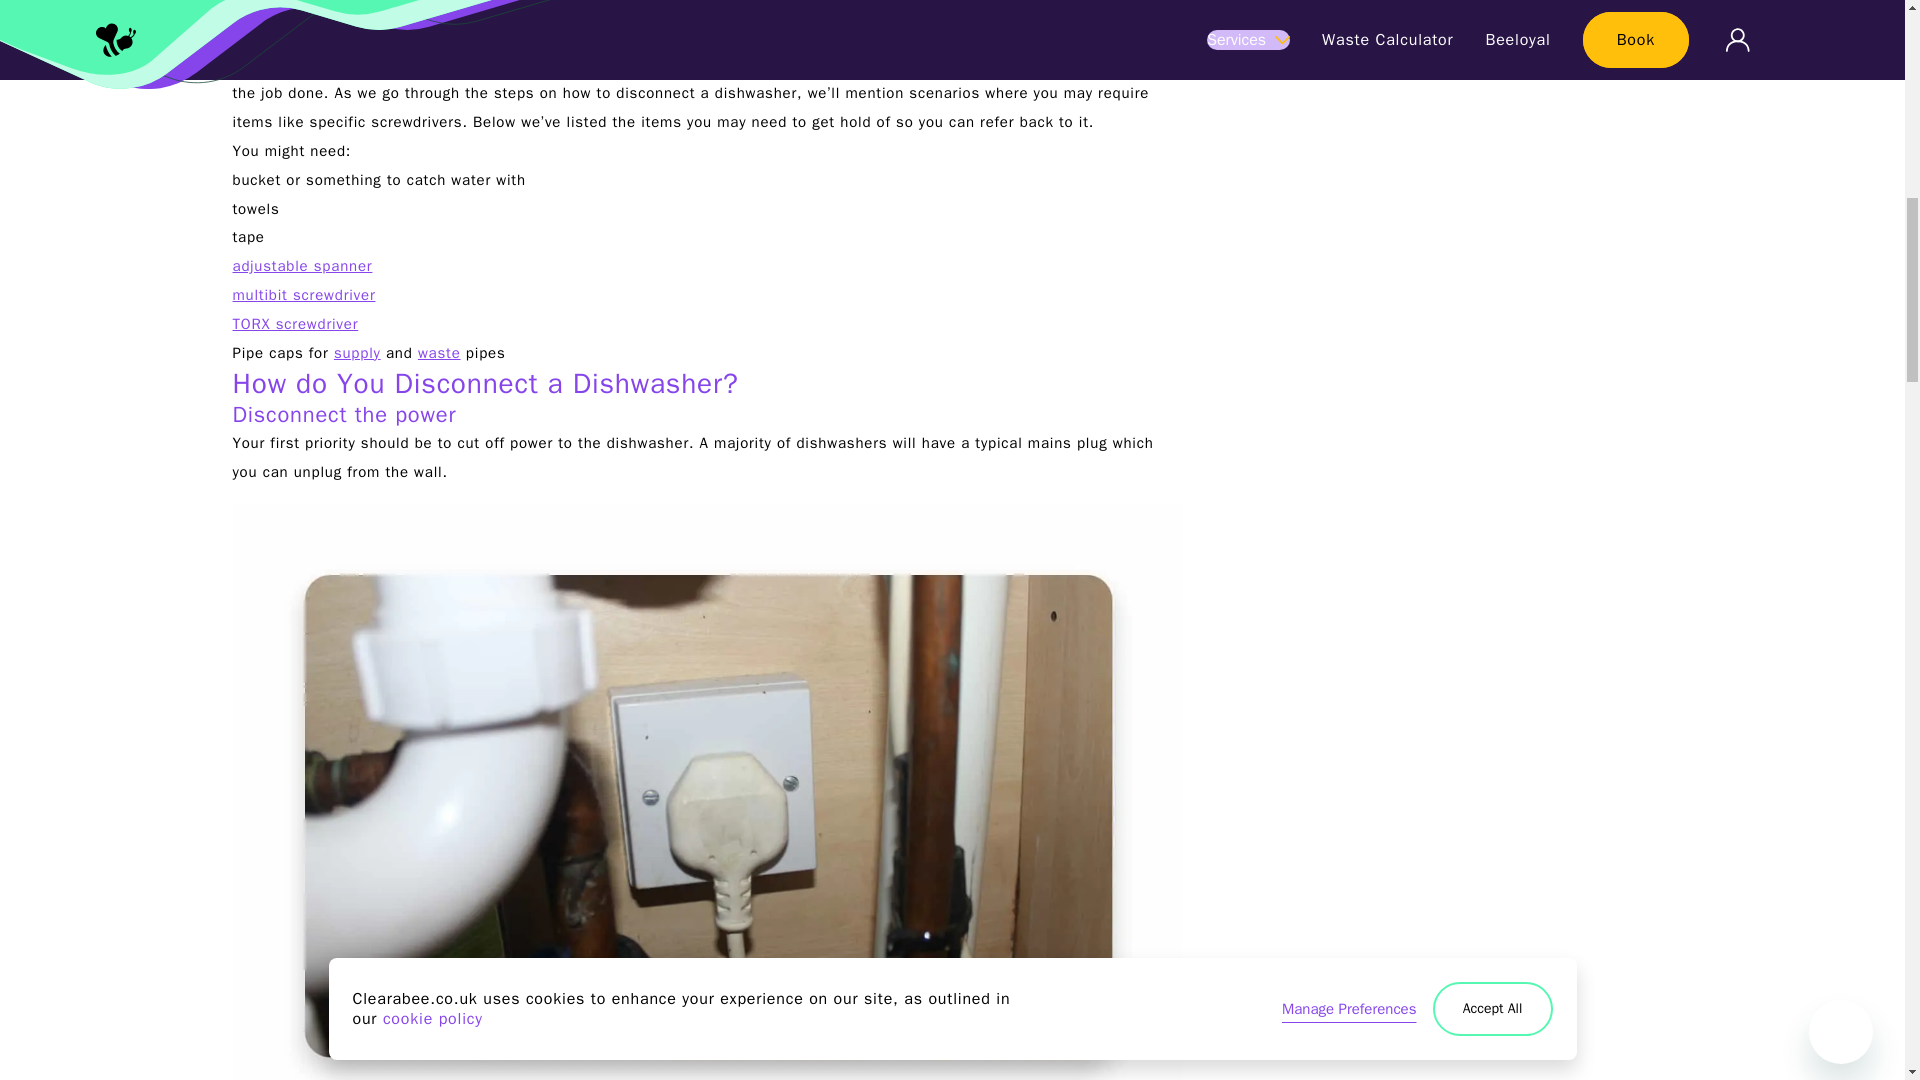 The image size is (1920, 1080). Describe the element at coordinates (303, 294) in the screenshot. I see `multibit screwdriver` at that location.